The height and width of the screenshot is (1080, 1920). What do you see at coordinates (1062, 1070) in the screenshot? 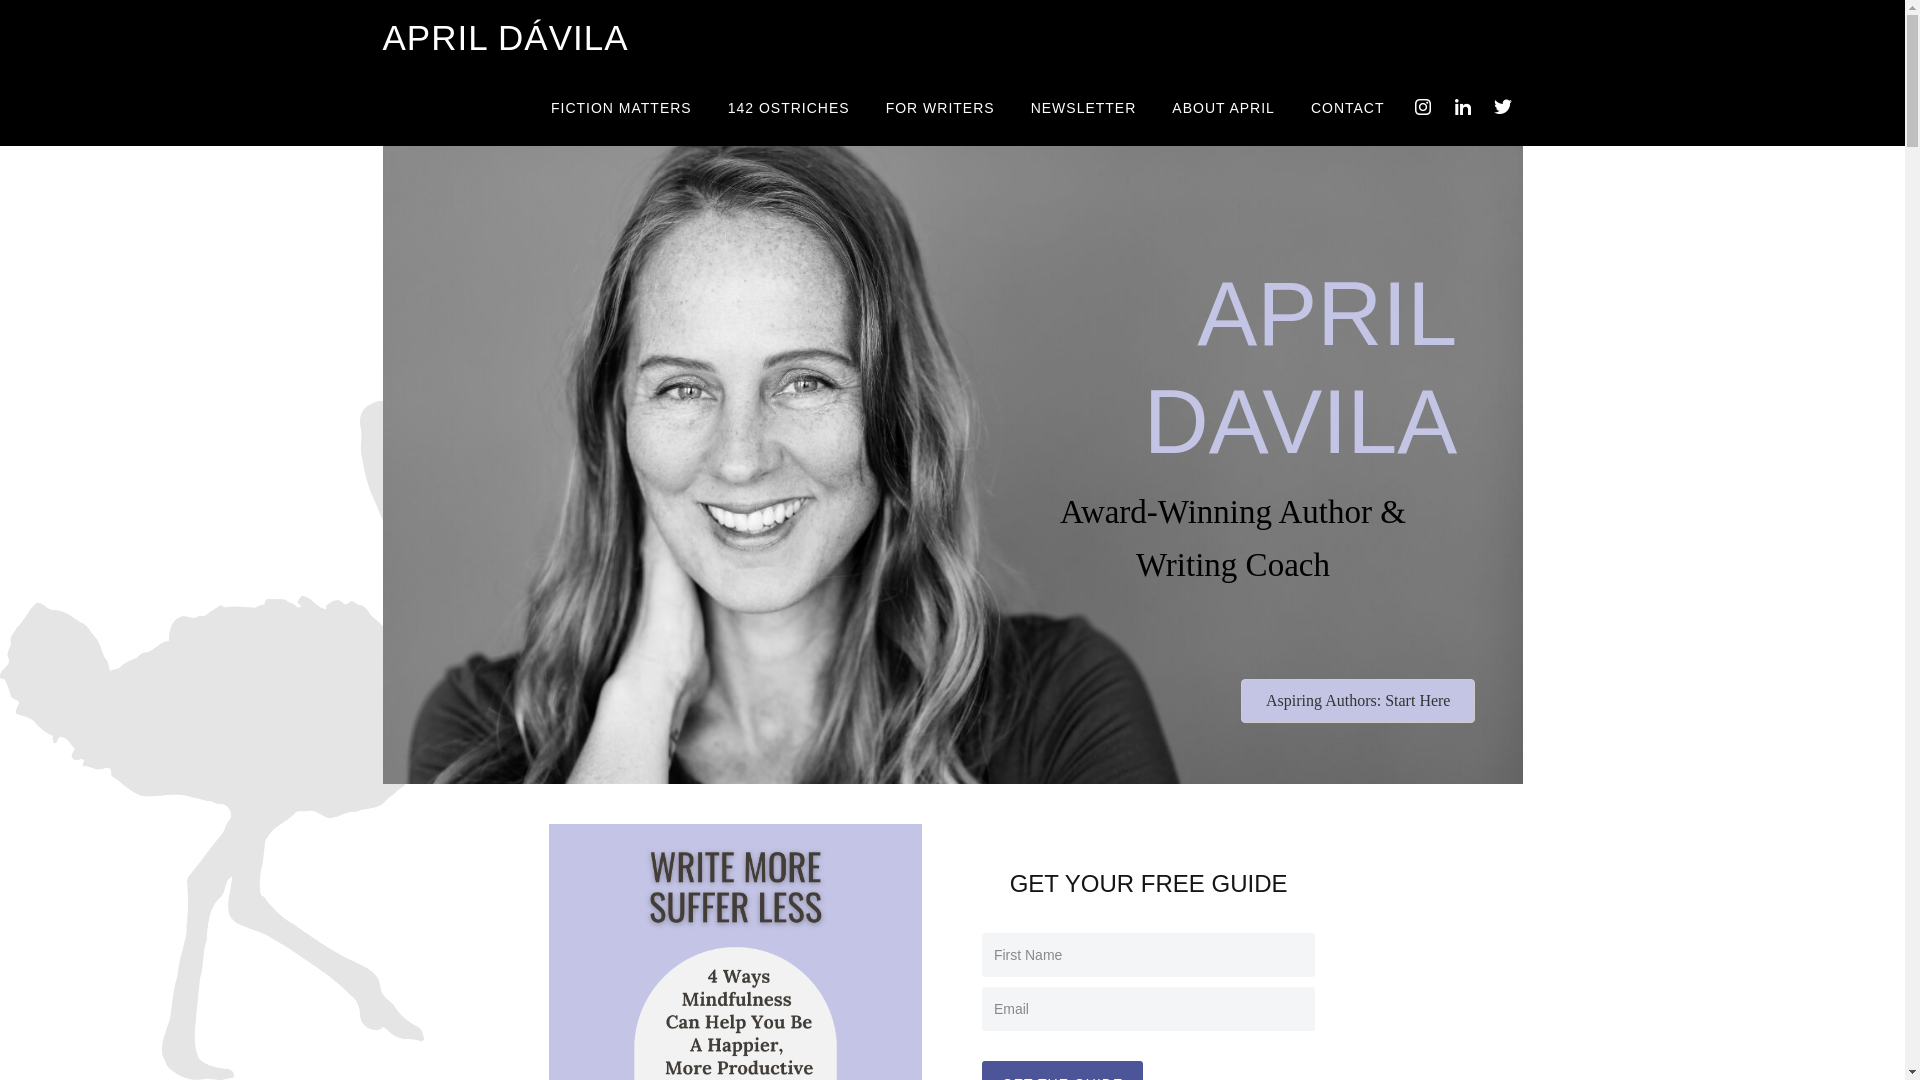
I see `GET THE GUIDE` at bounding box center [1062, 1070].